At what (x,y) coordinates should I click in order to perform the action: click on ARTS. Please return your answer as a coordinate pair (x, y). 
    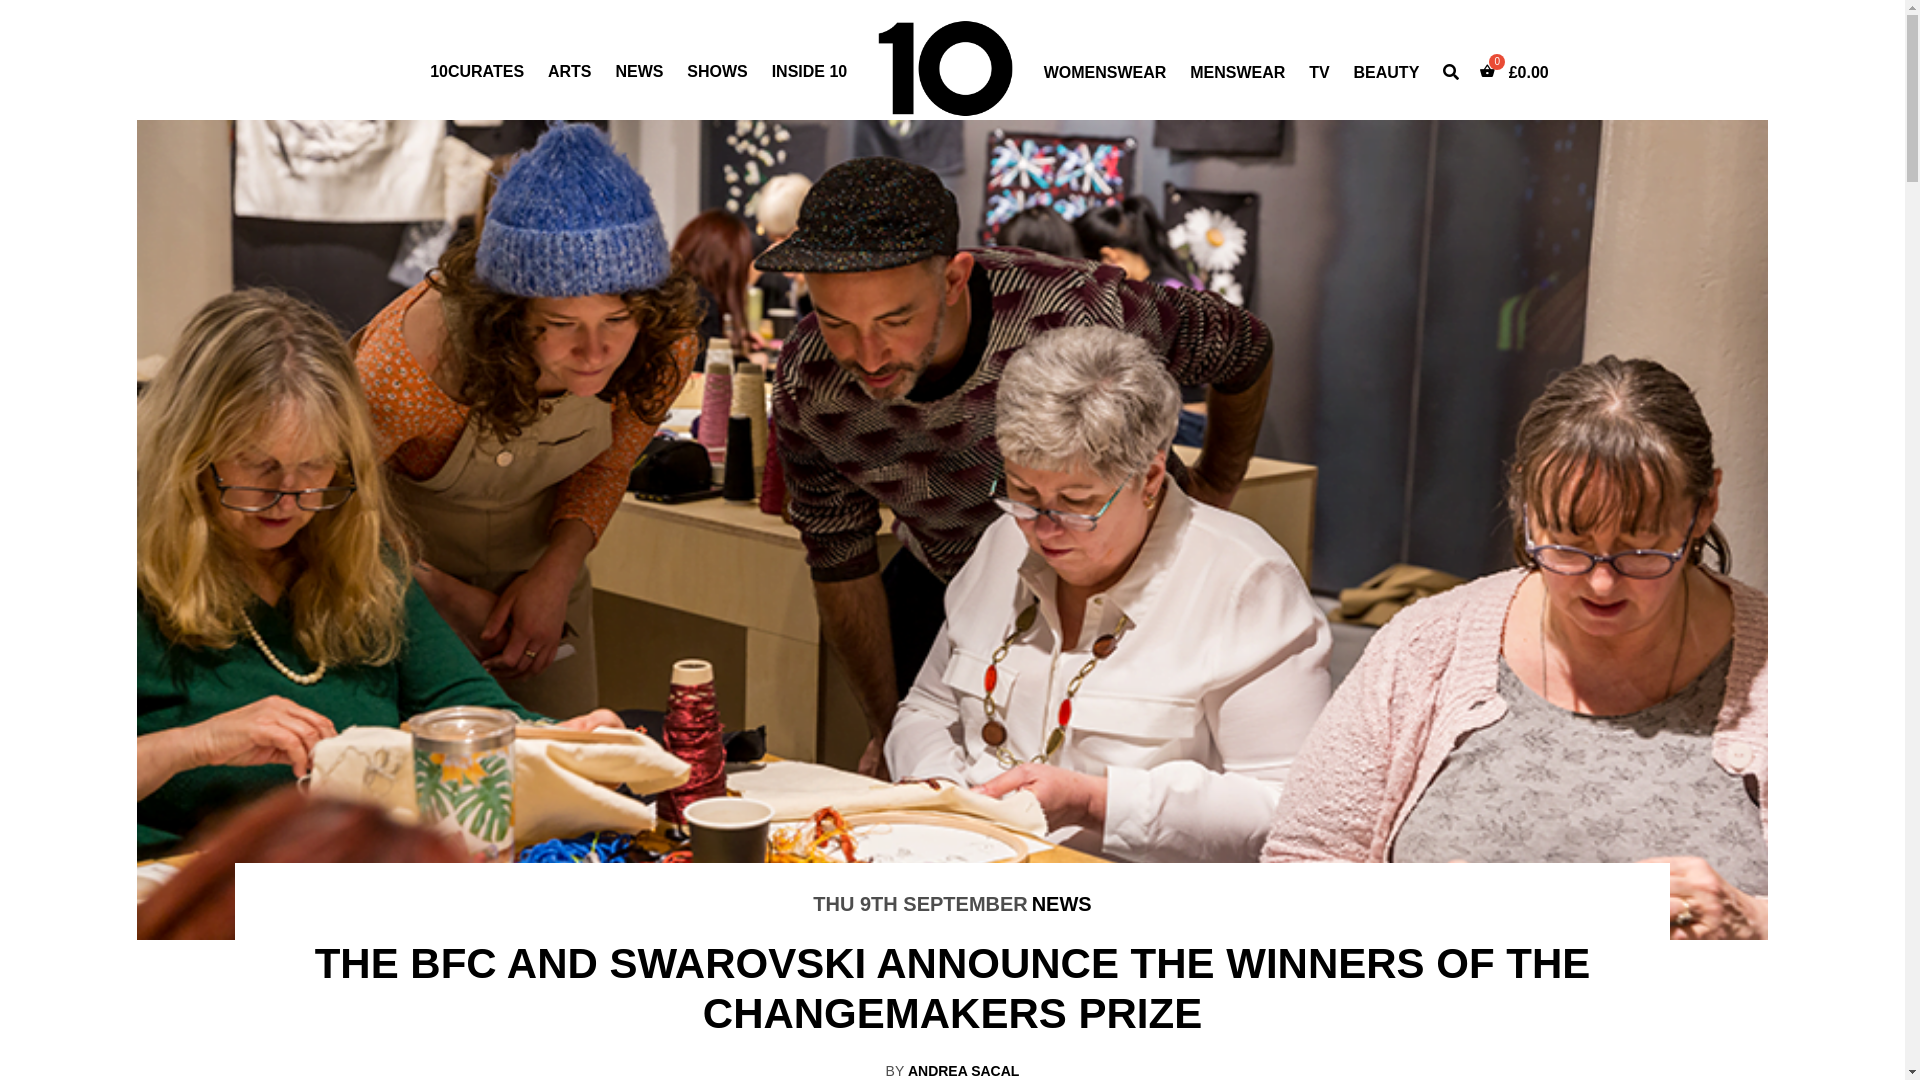
    Looking at the image, I should click on (570, 72).